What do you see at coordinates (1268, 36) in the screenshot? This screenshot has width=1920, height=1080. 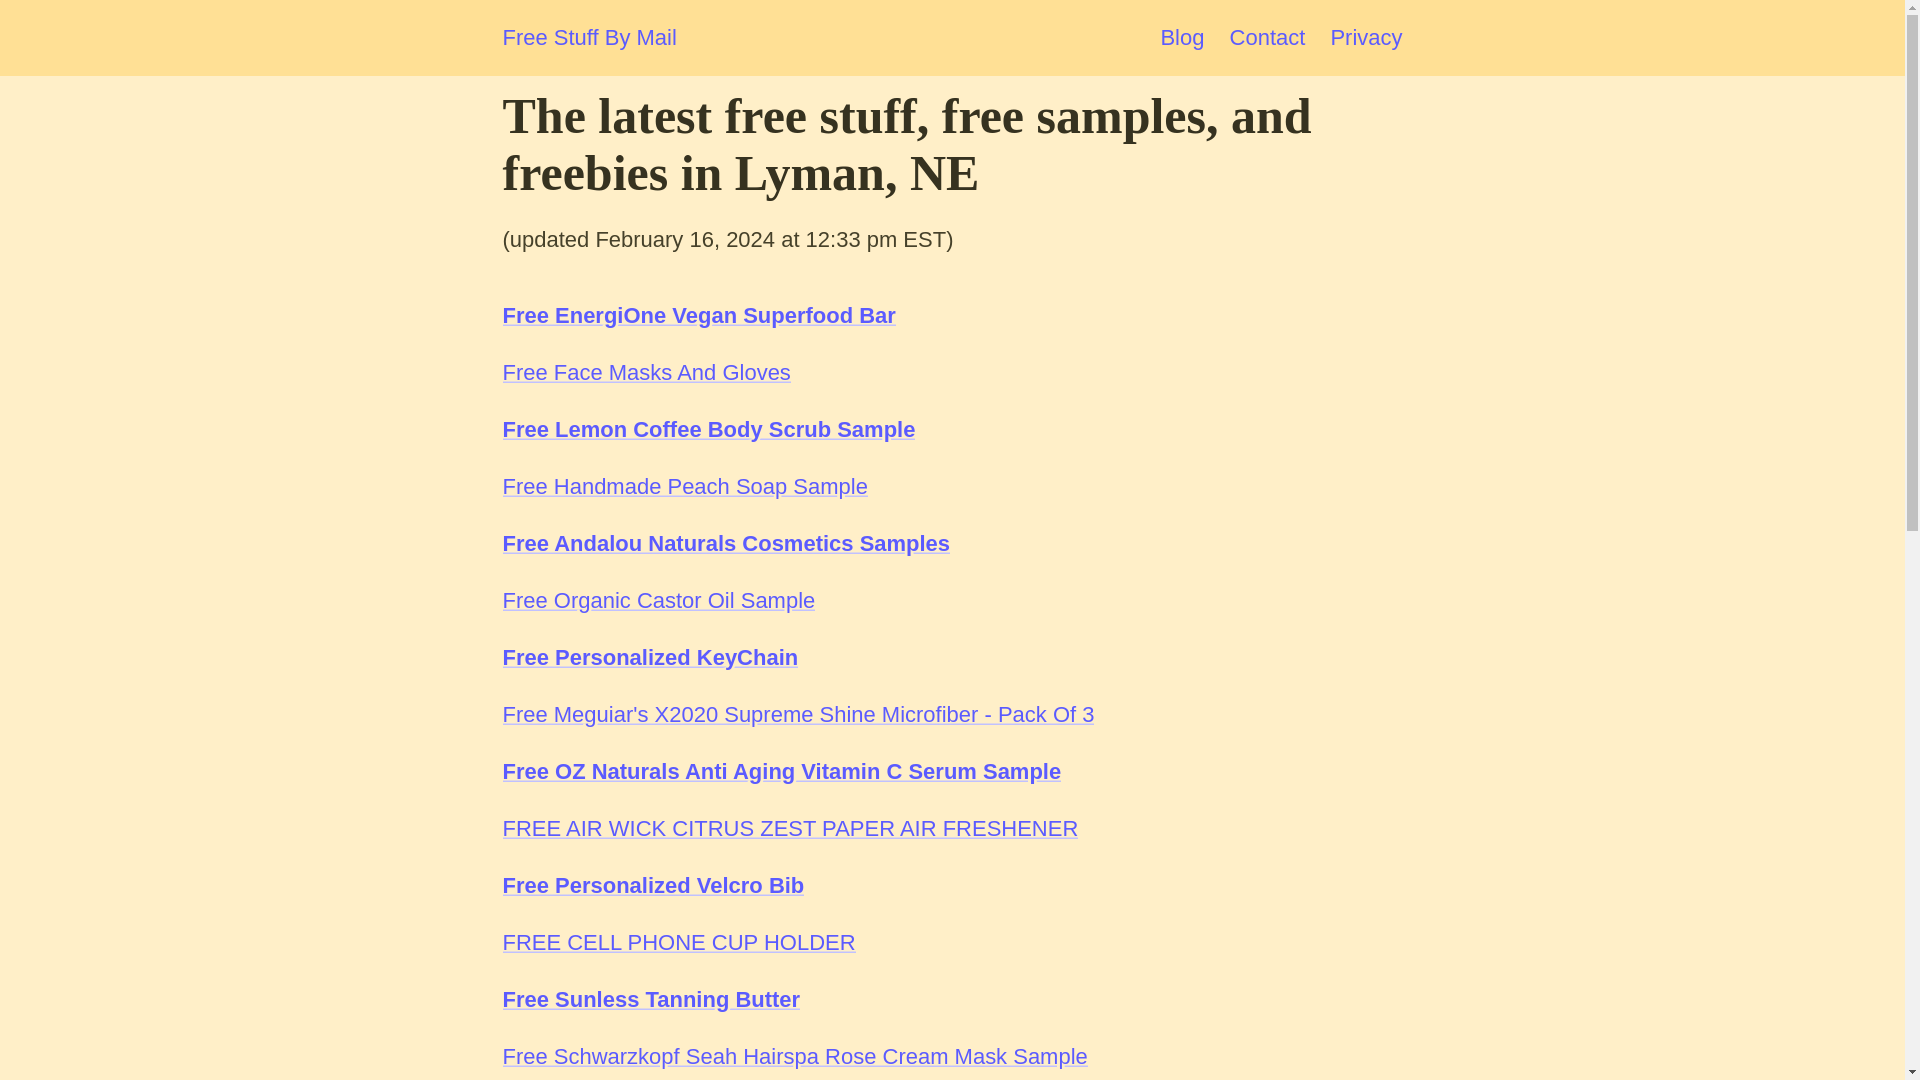 I see `Contact` at bounding box center [1268, 36].